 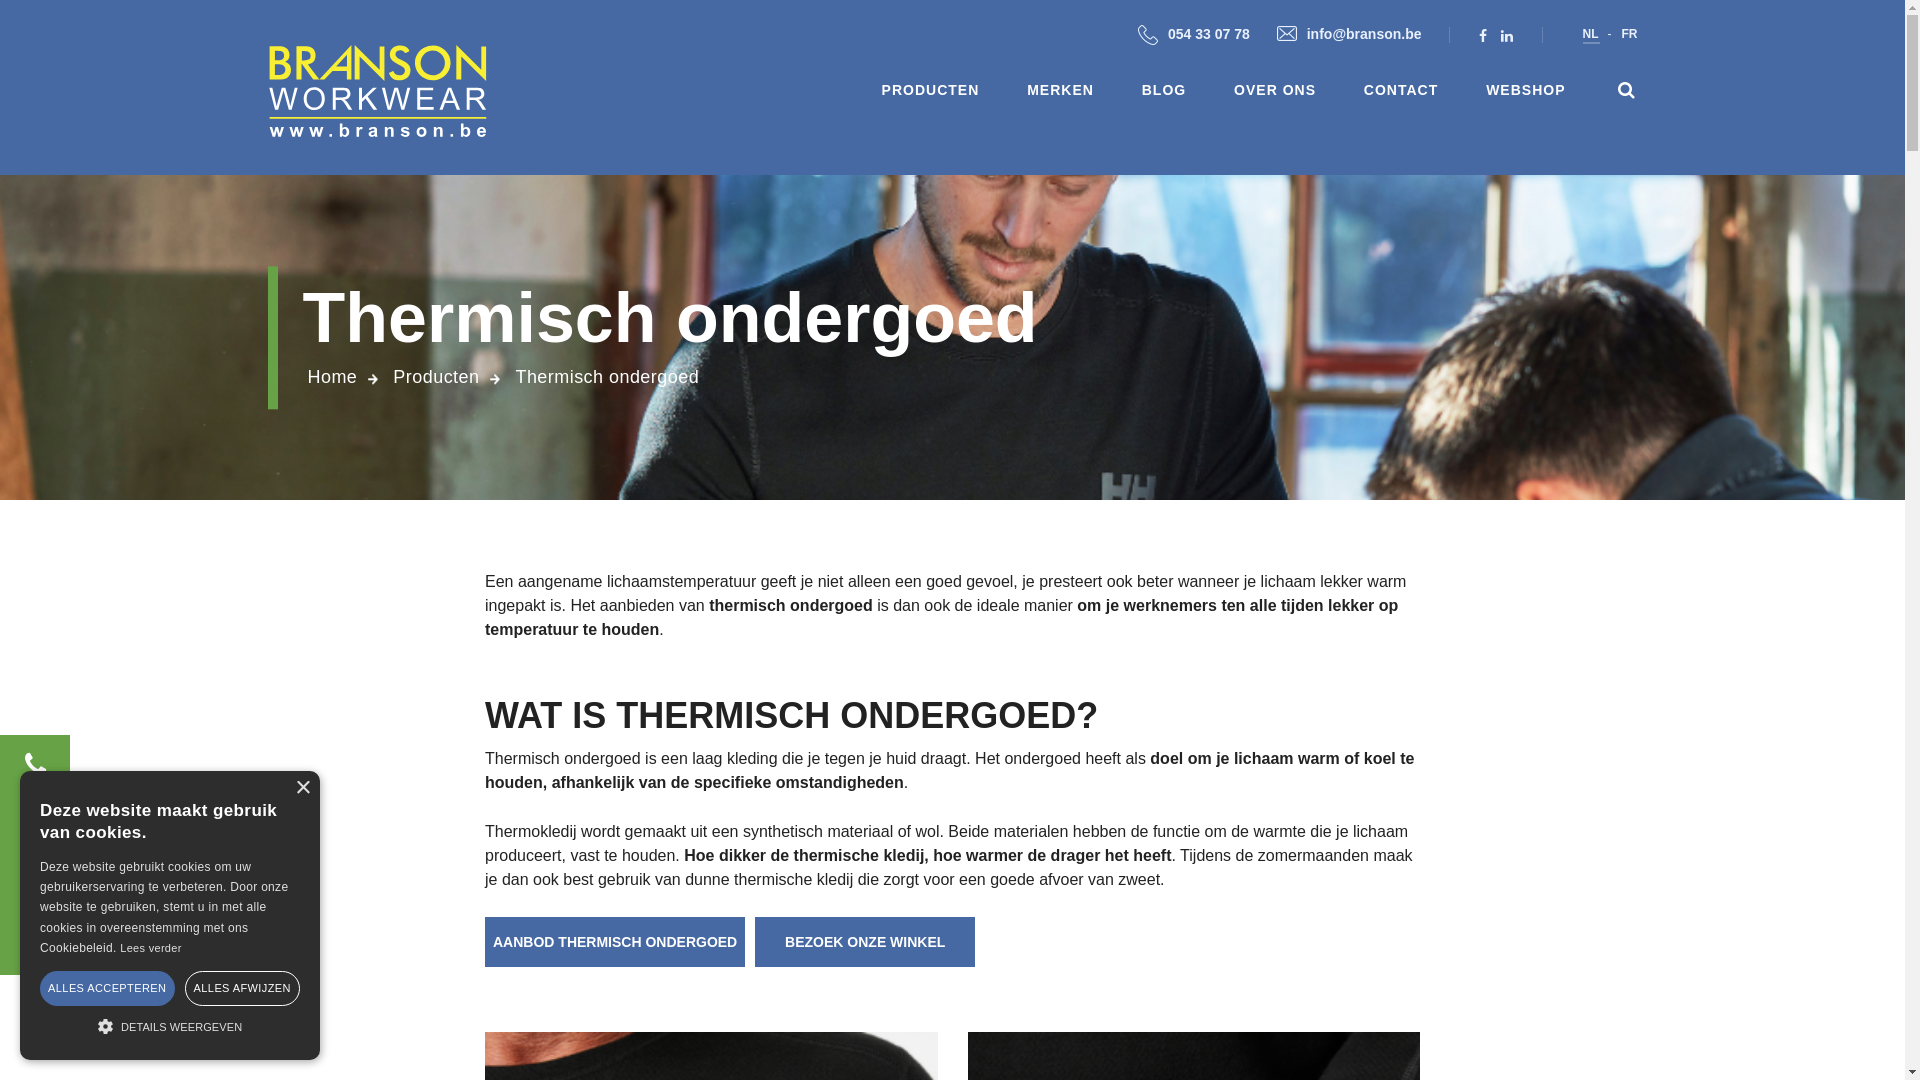 I want to click on MERKEN, so click(x=1060, y=94).